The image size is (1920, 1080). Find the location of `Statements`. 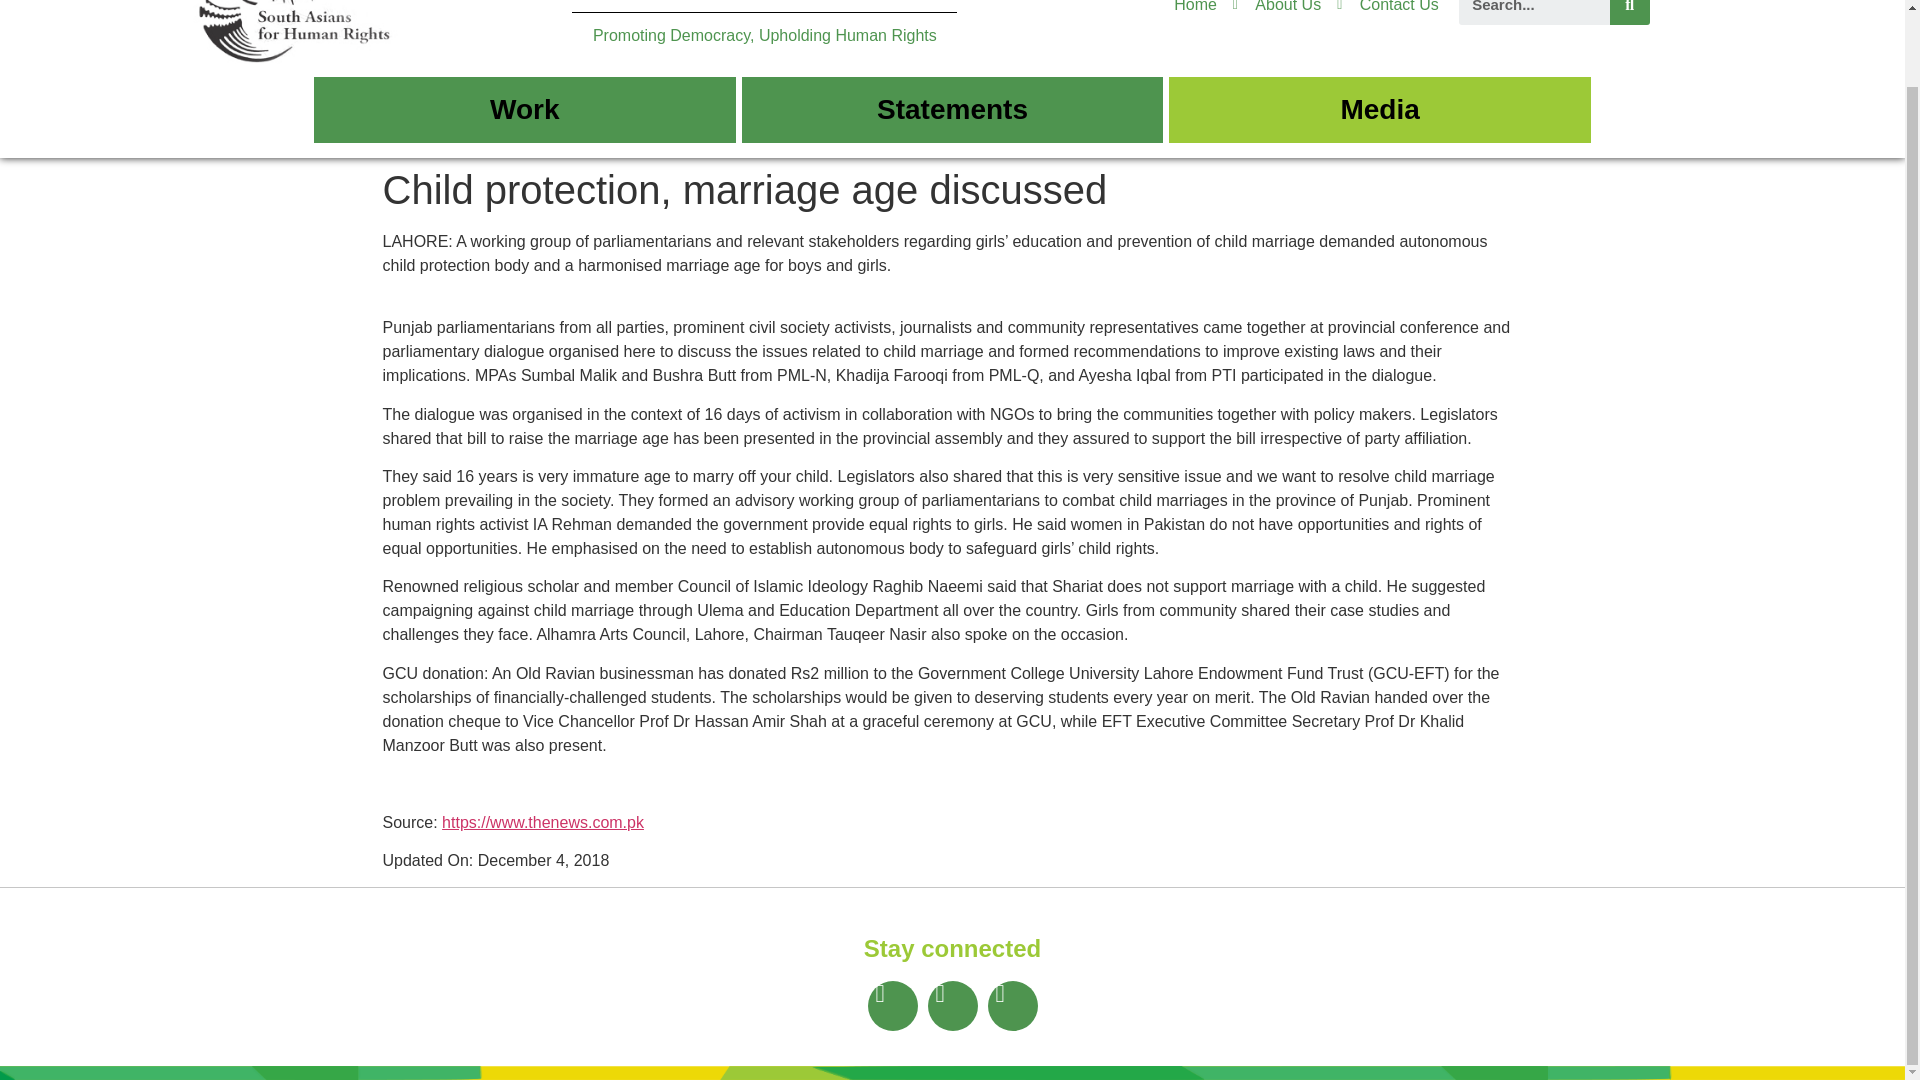

Statements is located at coordinates (952, 110).